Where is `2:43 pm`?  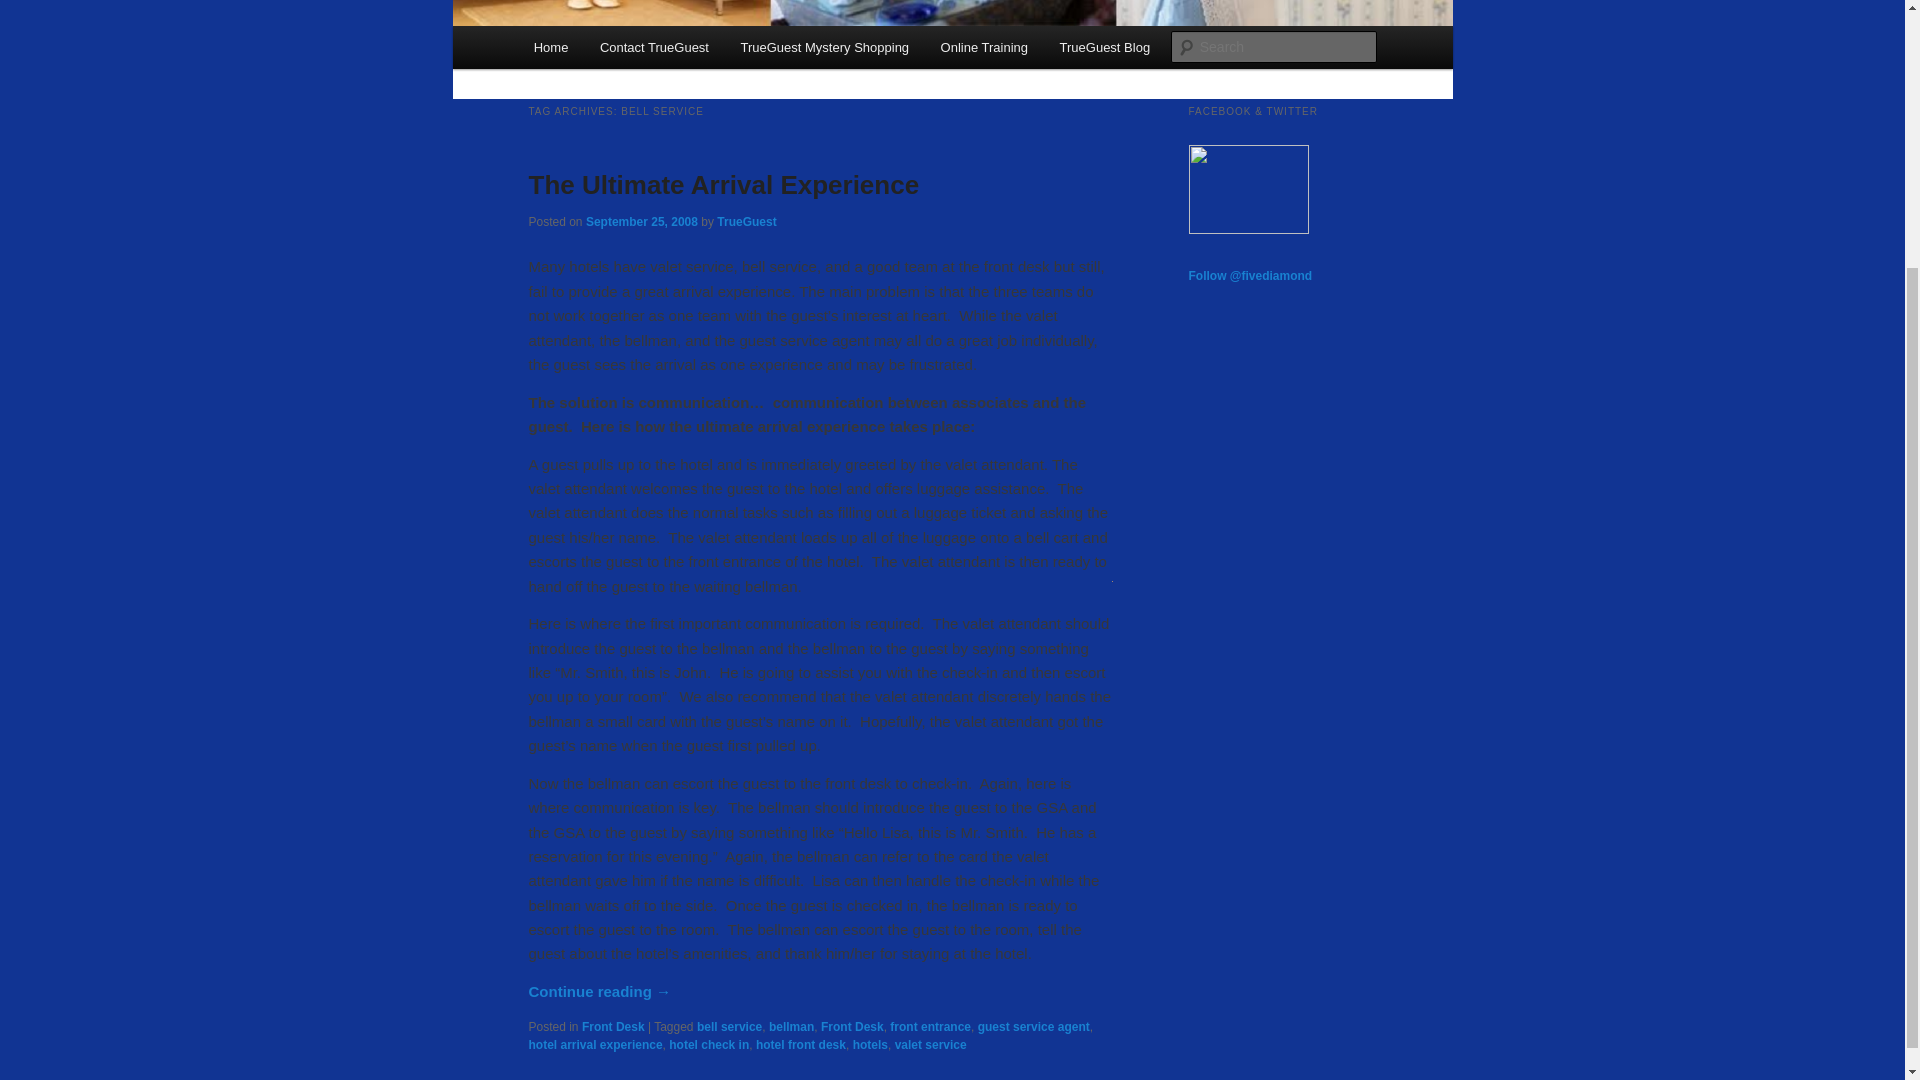
2:43 pm is located at coordinates (642, 221).